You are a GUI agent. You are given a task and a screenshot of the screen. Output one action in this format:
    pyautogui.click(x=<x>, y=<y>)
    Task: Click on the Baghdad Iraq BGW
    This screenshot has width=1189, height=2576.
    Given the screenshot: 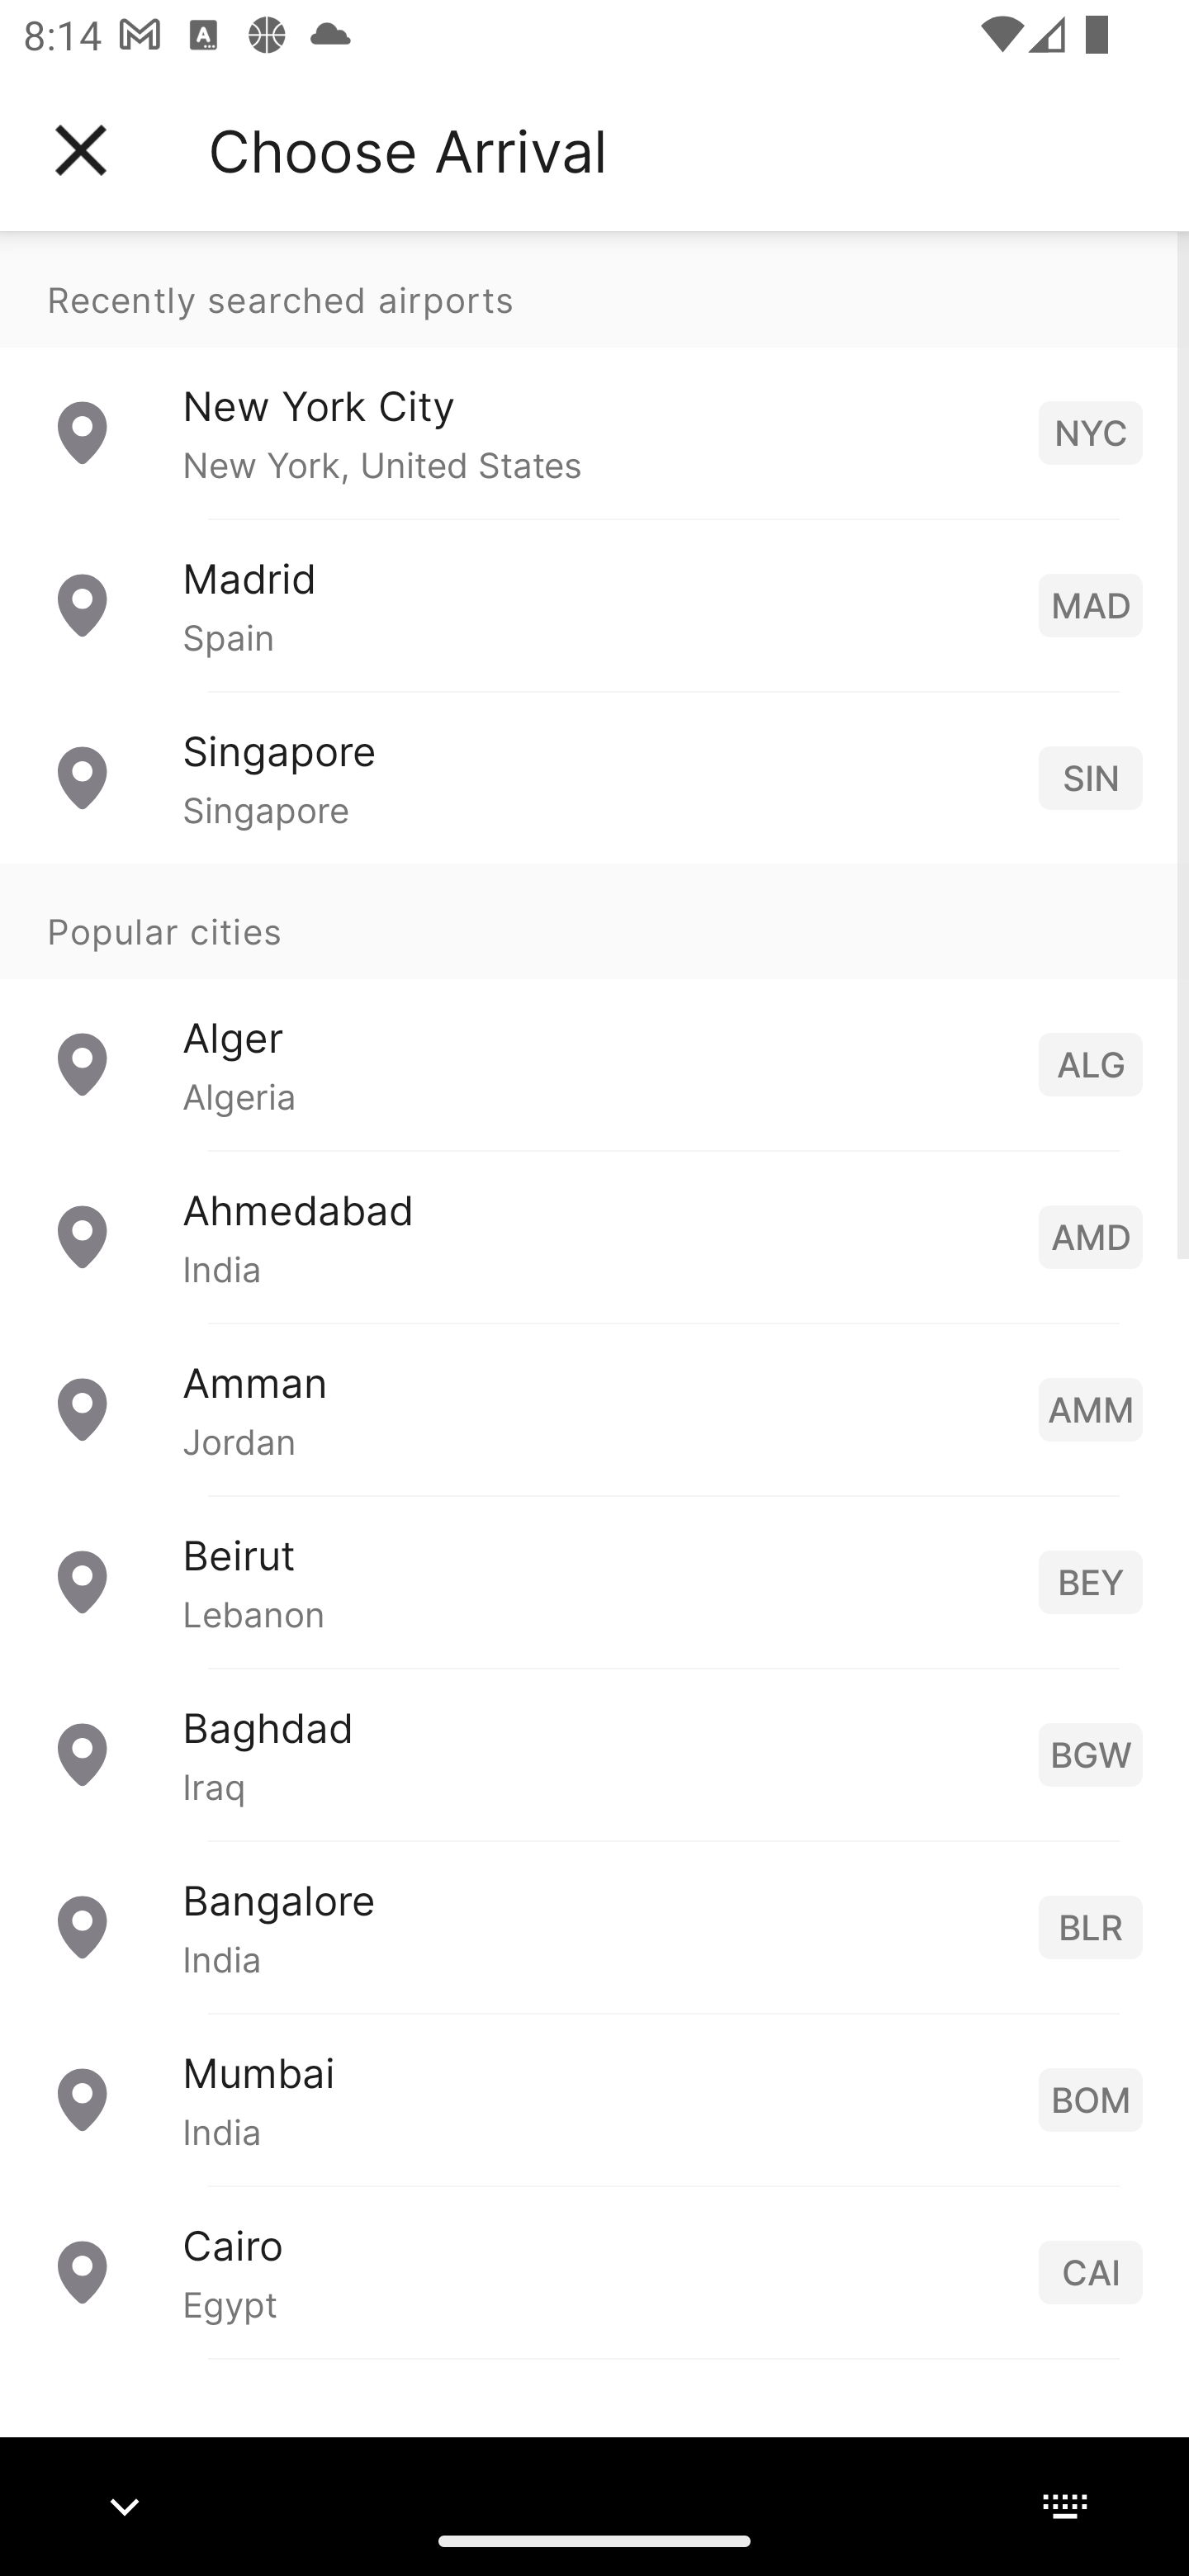 What is the action you would take?
    pyautogui.click(x=594, y=1752)
    